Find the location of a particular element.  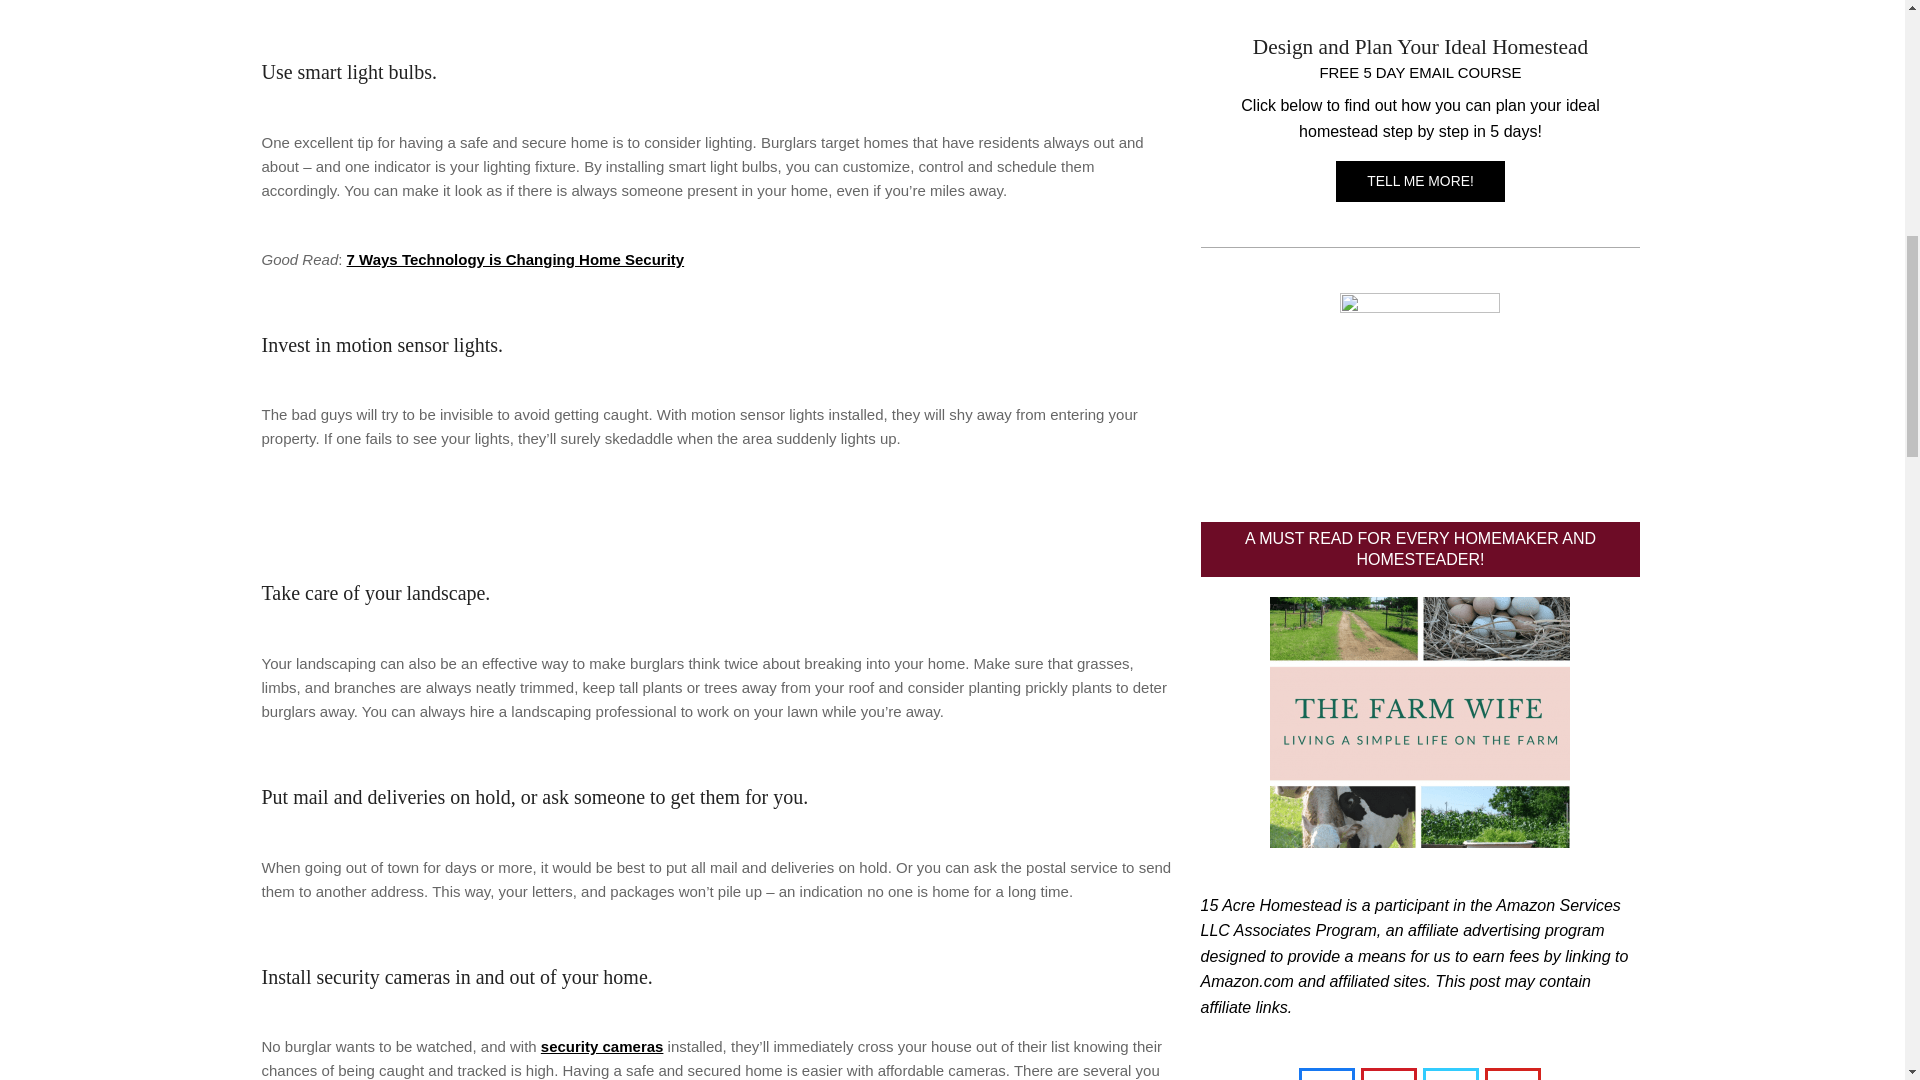

A must read for every homemaker and homesteader! is located at coordinates (1420, 722).